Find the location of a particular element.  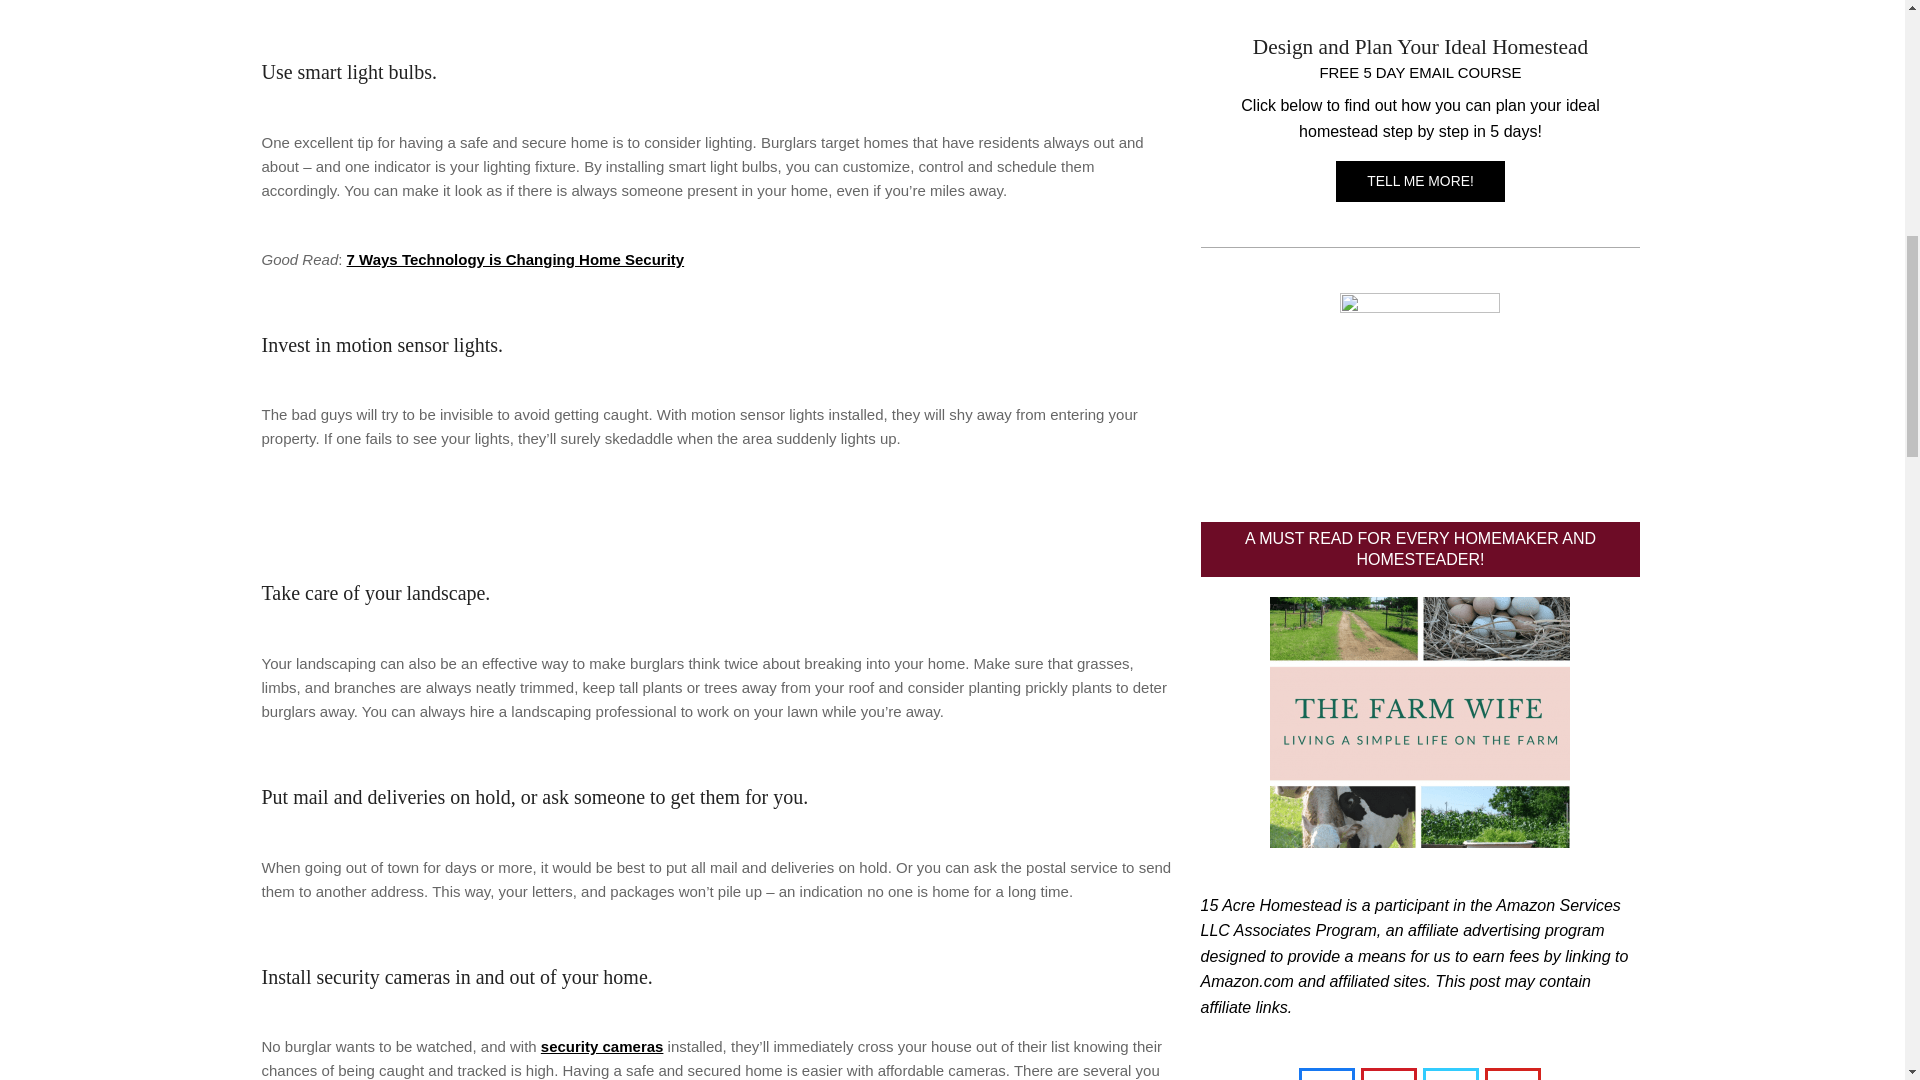

A must read for every homemaker and homesteader! is located at coordinates (1420, 722).